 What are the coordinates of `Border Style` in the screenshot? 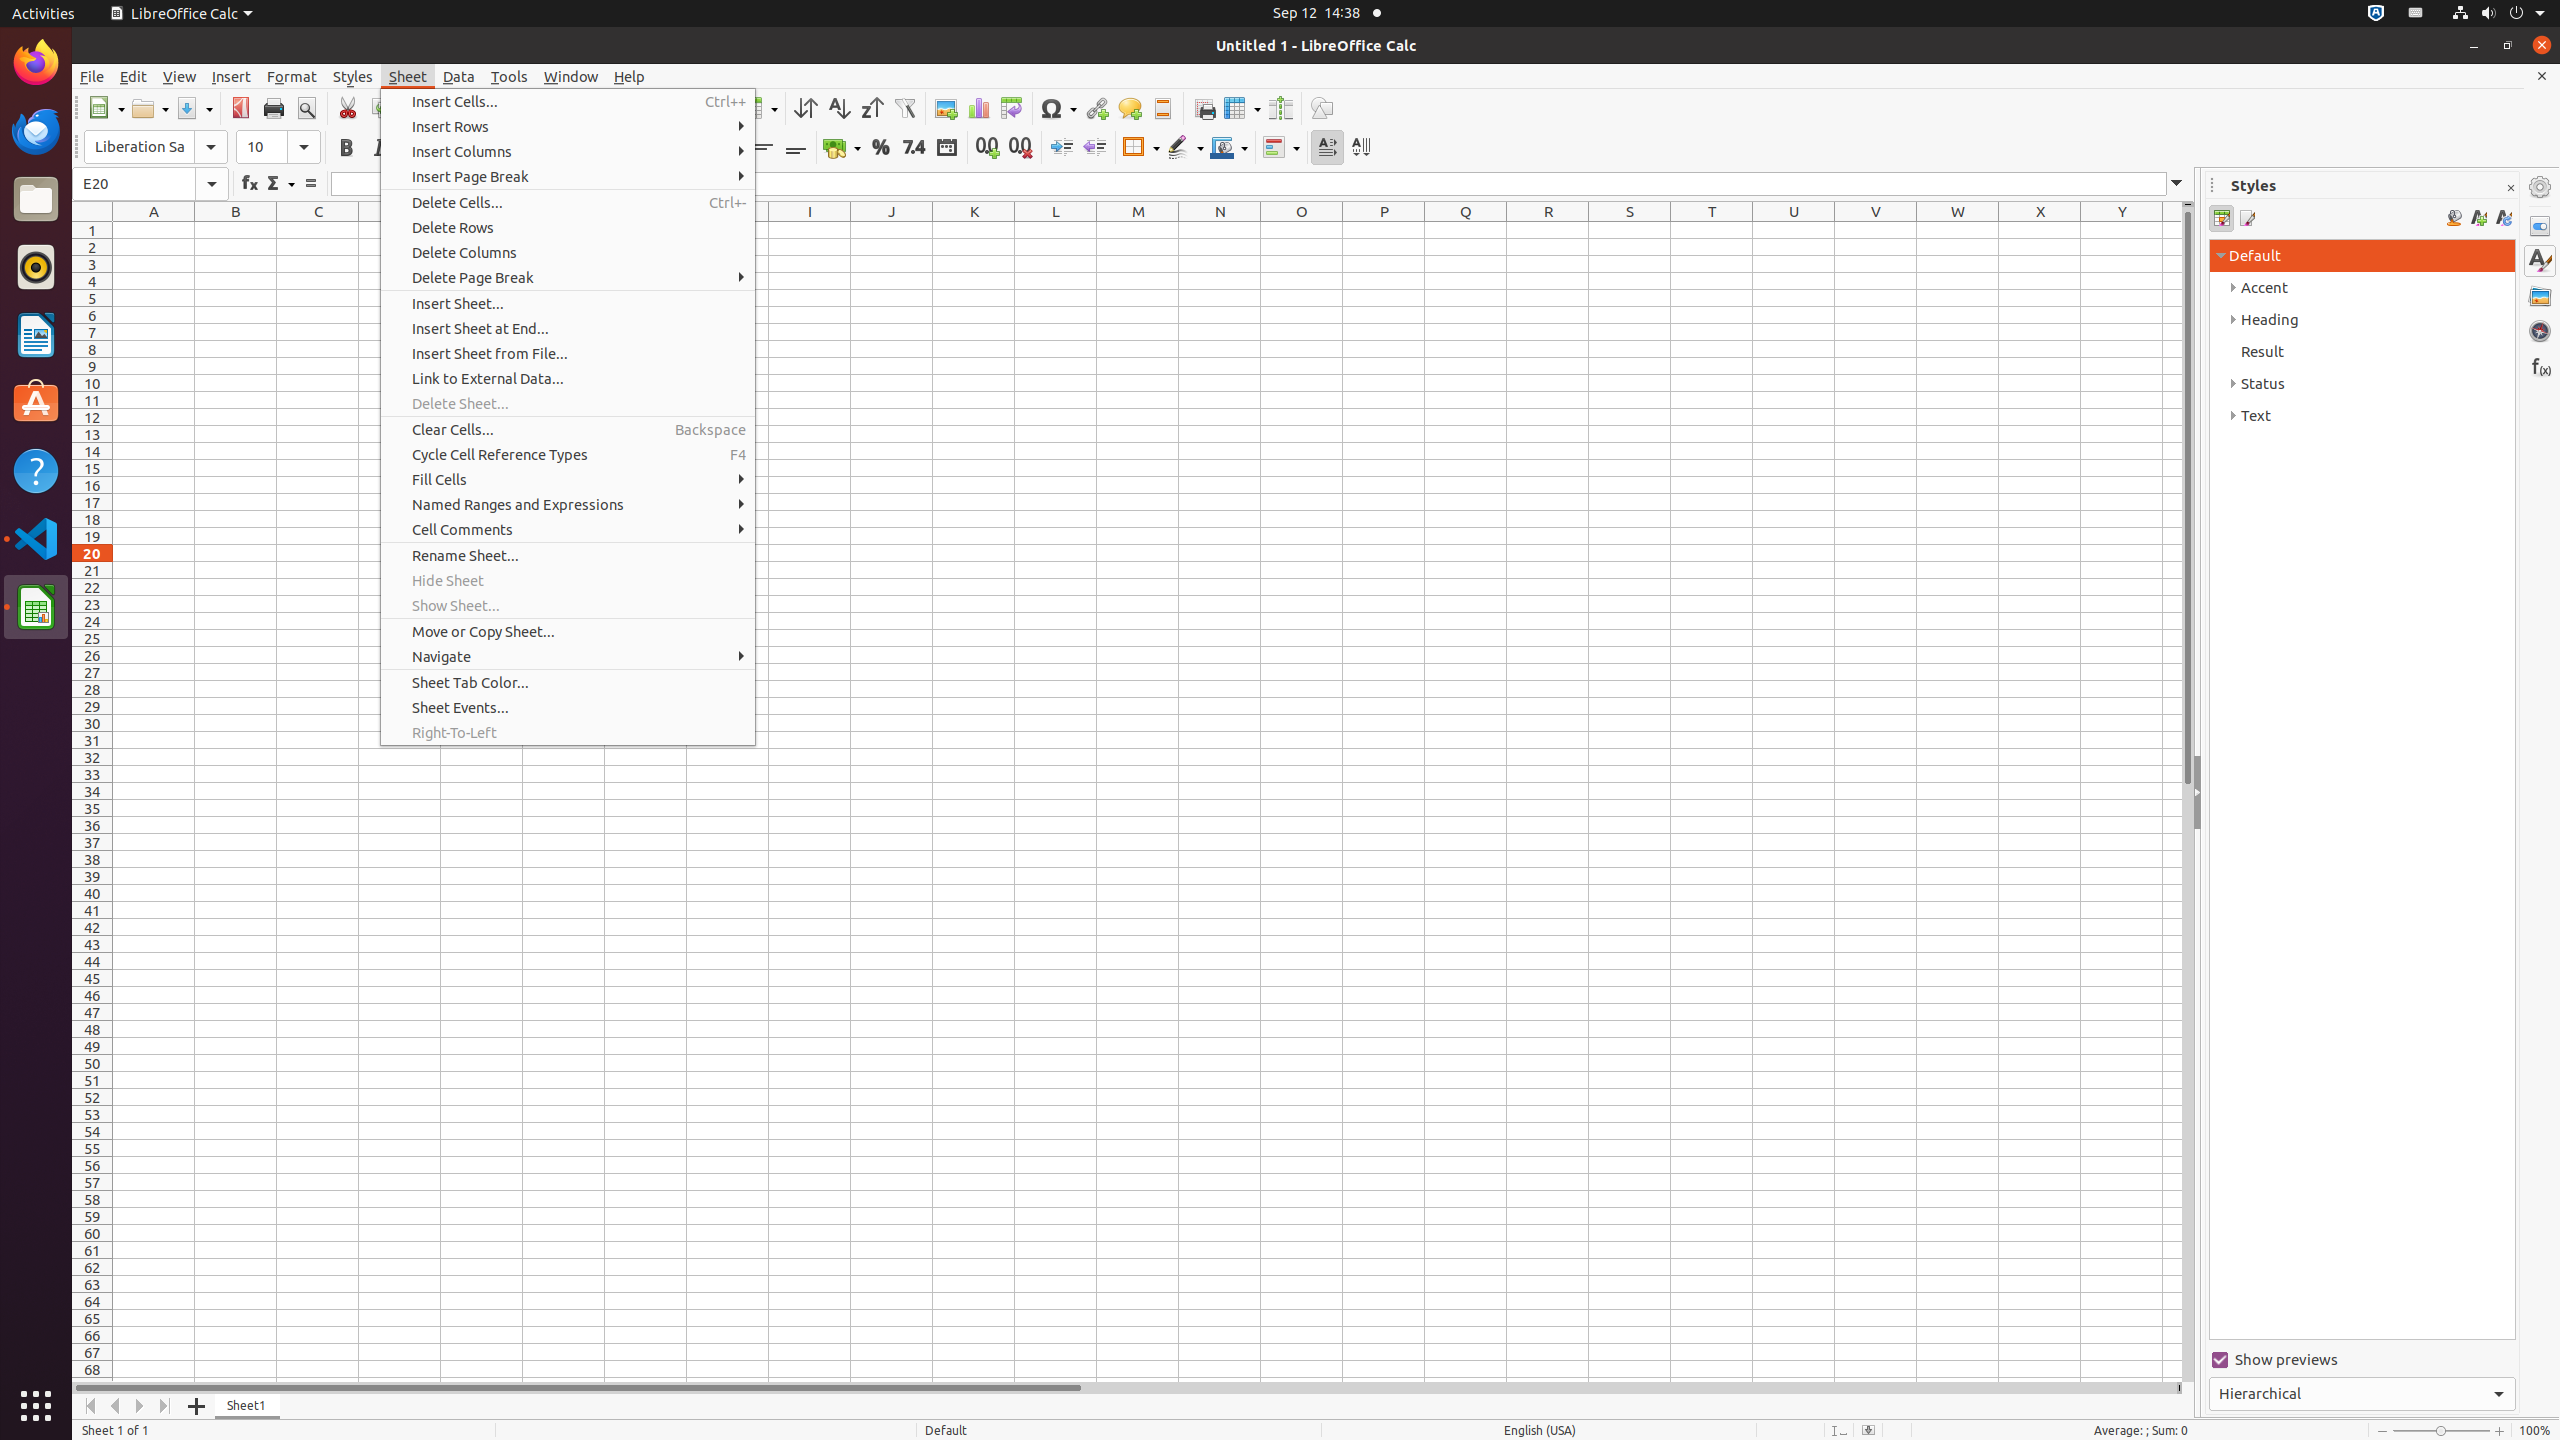 It's located at (1185, 148).